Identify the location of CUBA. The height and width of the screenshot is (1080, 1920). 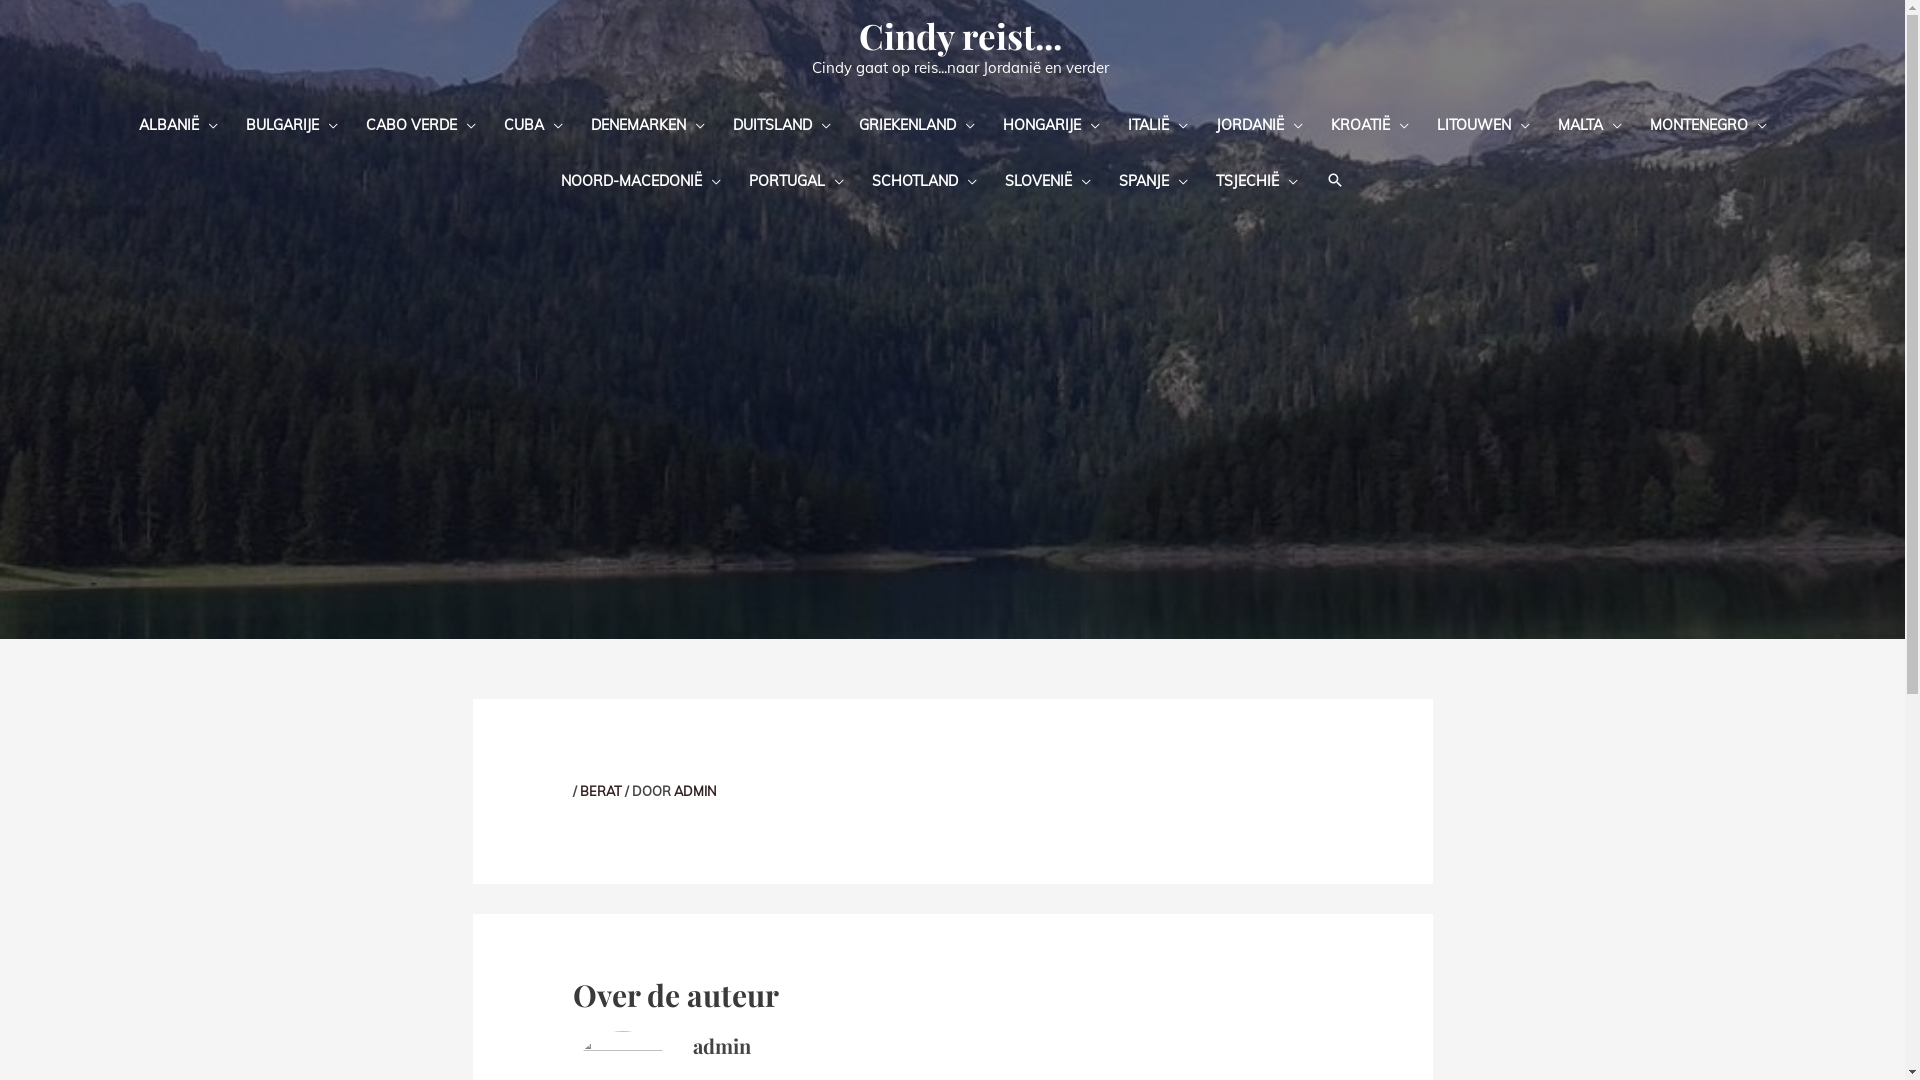
(533, 124).